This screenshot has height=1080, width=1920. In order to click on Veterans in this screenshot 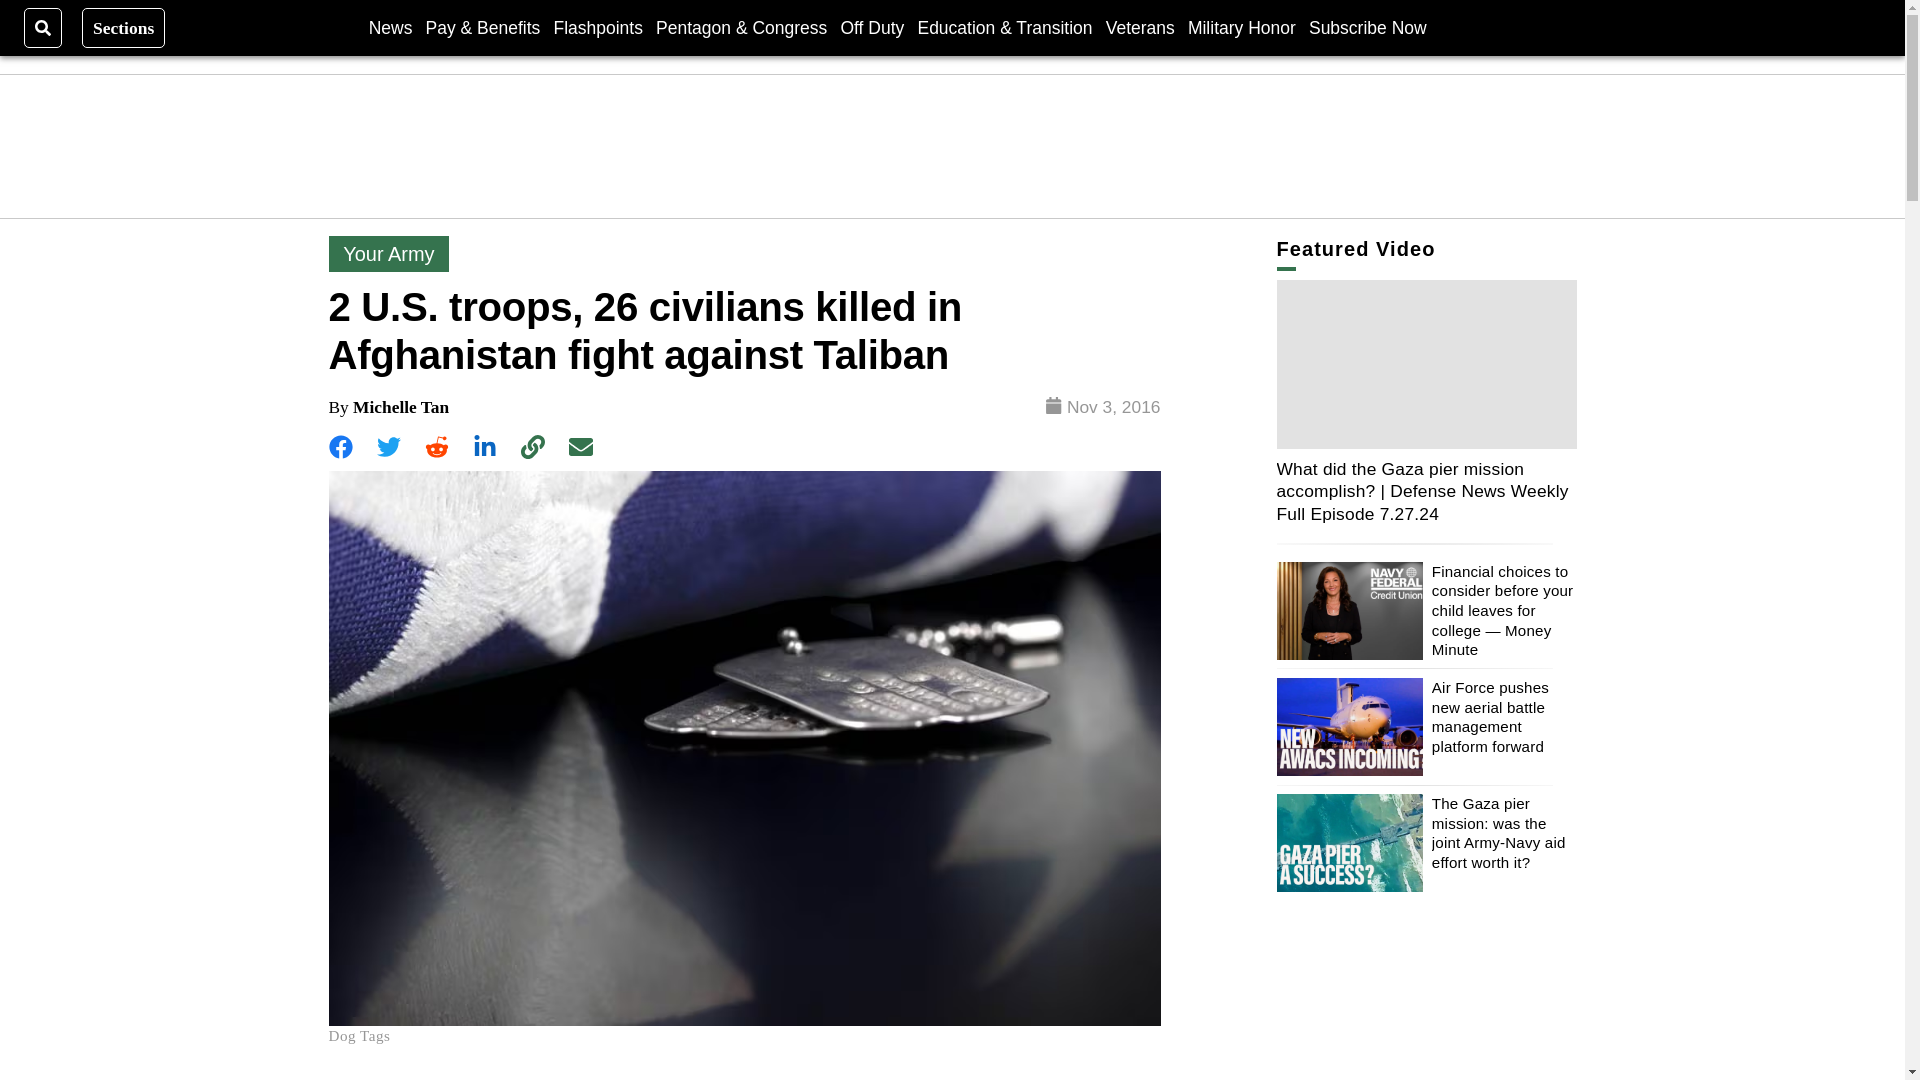, I will do `click(1140, 27)`.